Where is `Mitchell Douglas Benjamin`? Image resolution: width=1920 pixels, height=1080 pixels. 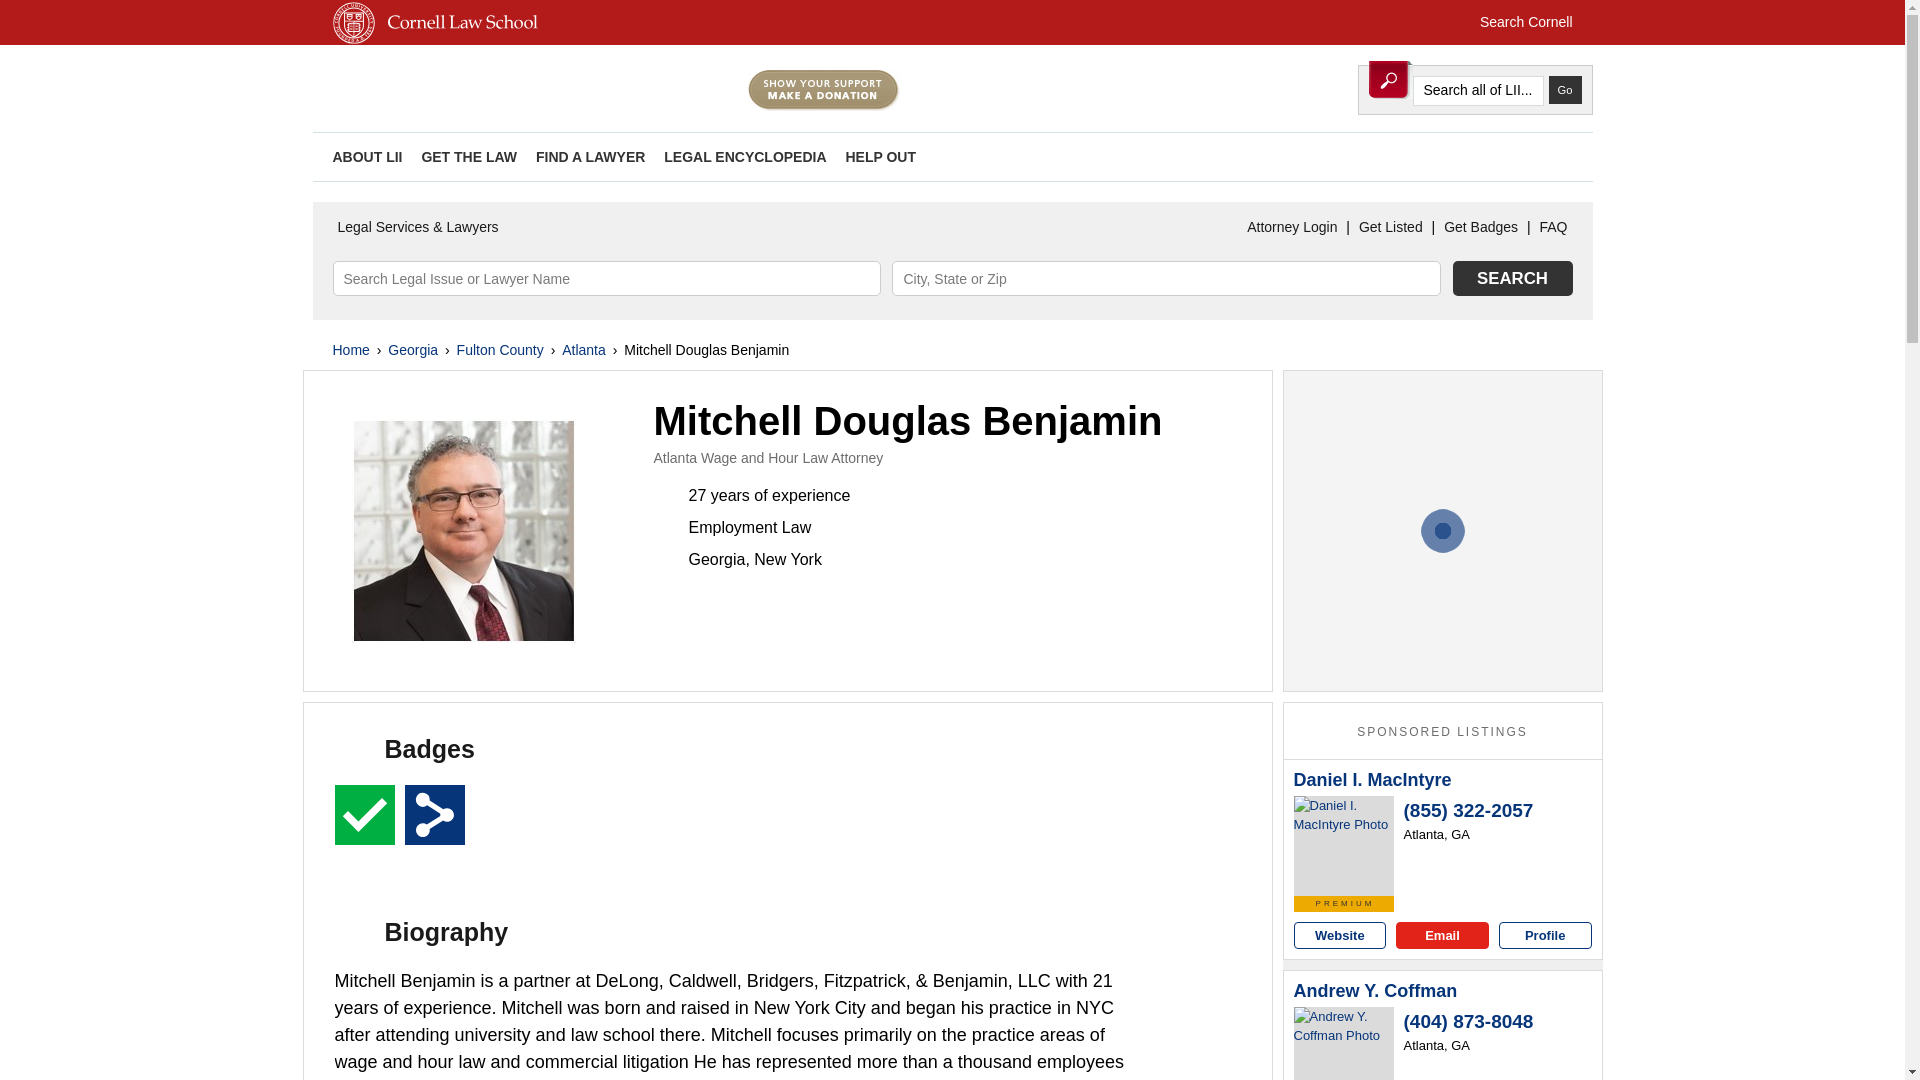 Mitchell Douglas Benjamin is located at coordinates (464, 531).